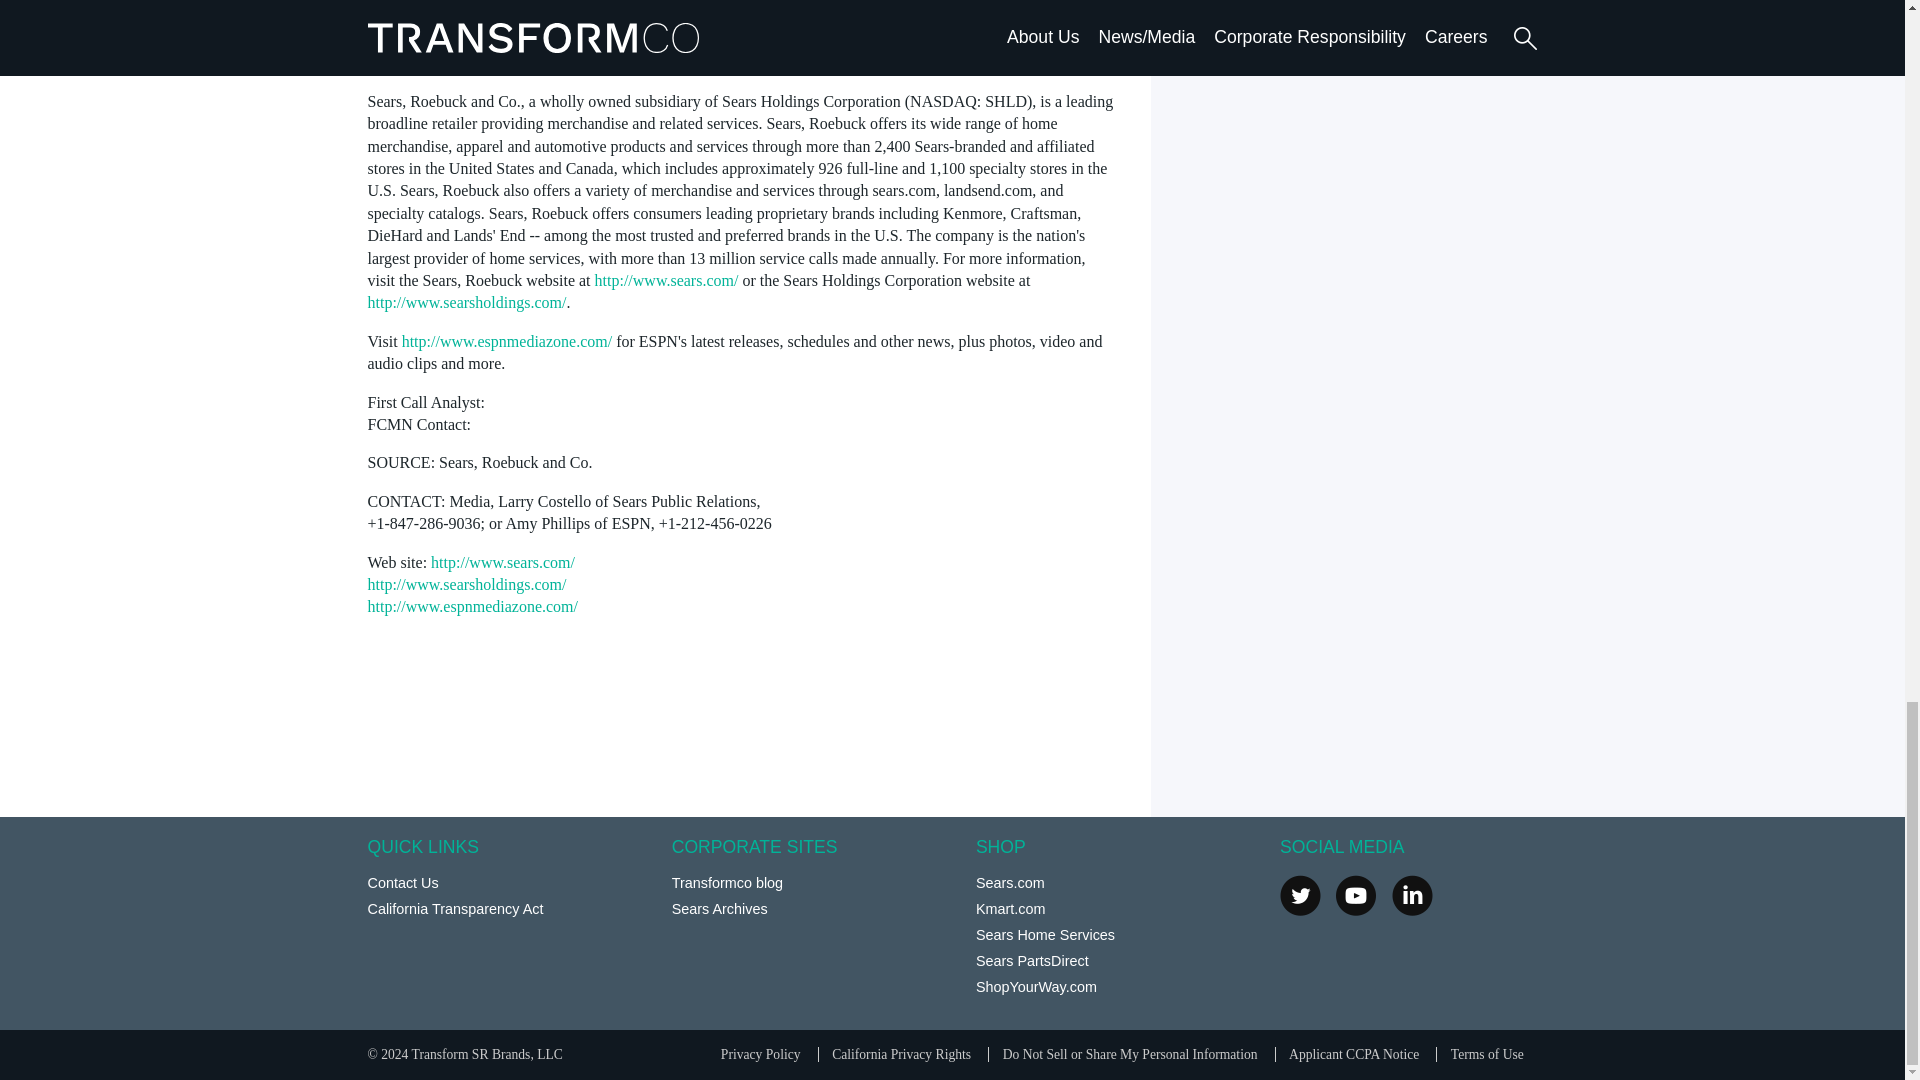 This screenshot has width=1920, height=1080. What do you see at coordinates (1412, 894) in the screenshot?
I see `Follow us on LinkedIn` at bounding box center [1412, 894].